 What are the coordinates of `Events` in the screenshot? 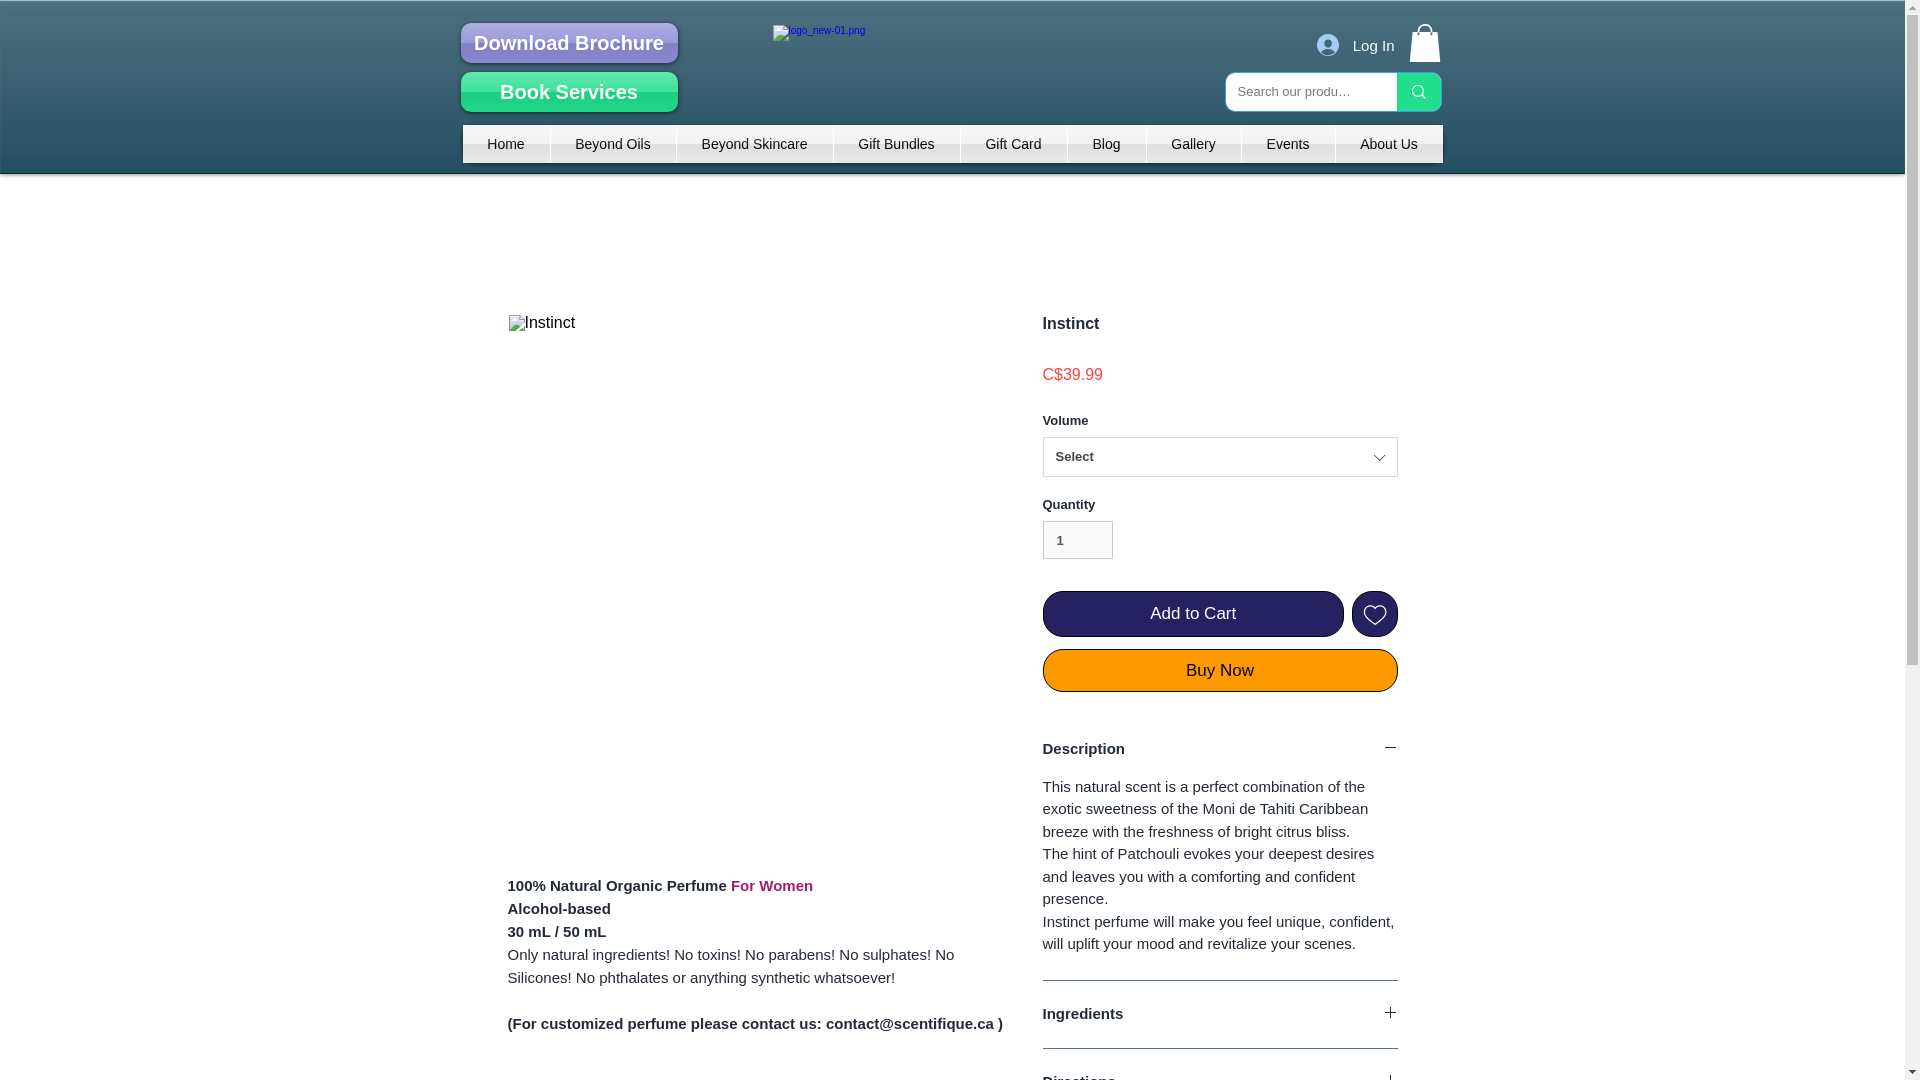 It's located at (1288, 144).